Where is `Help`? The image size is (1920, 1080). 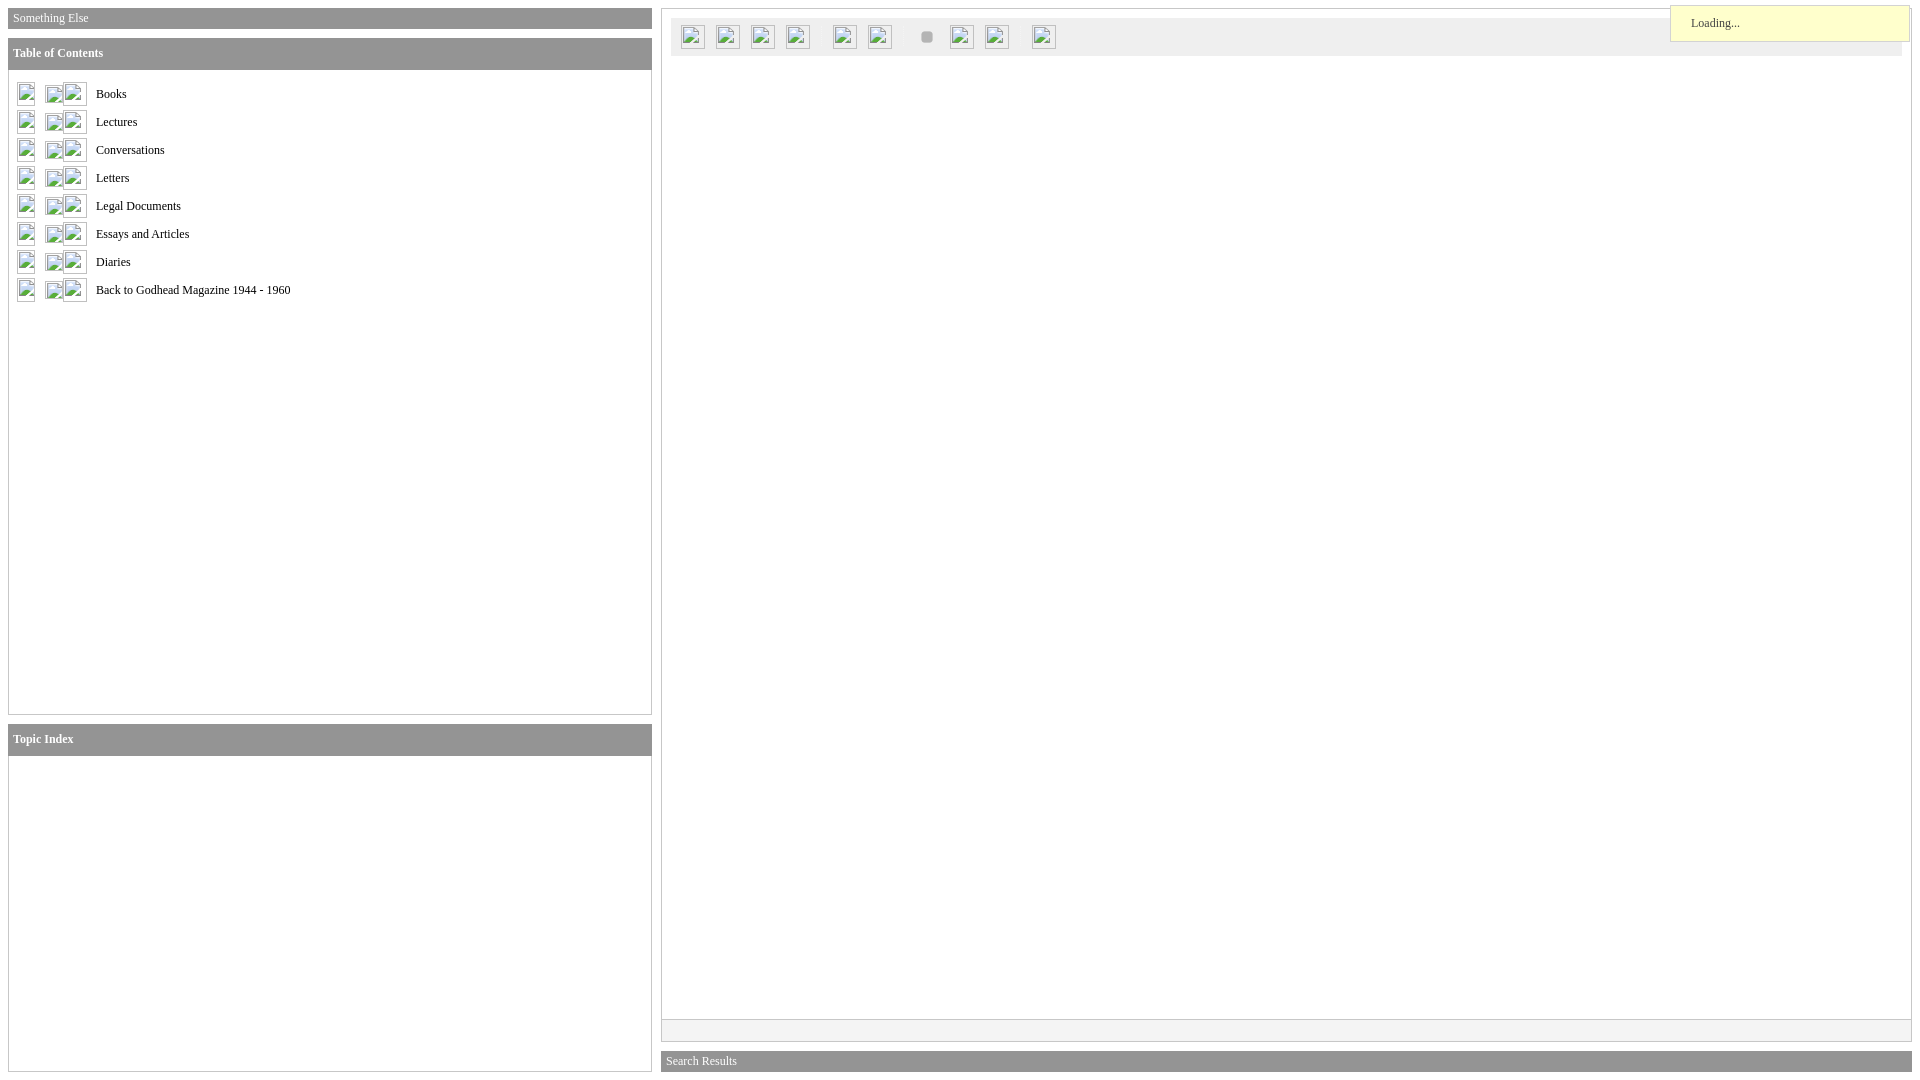
Help is located at coordinates (1044, 36).